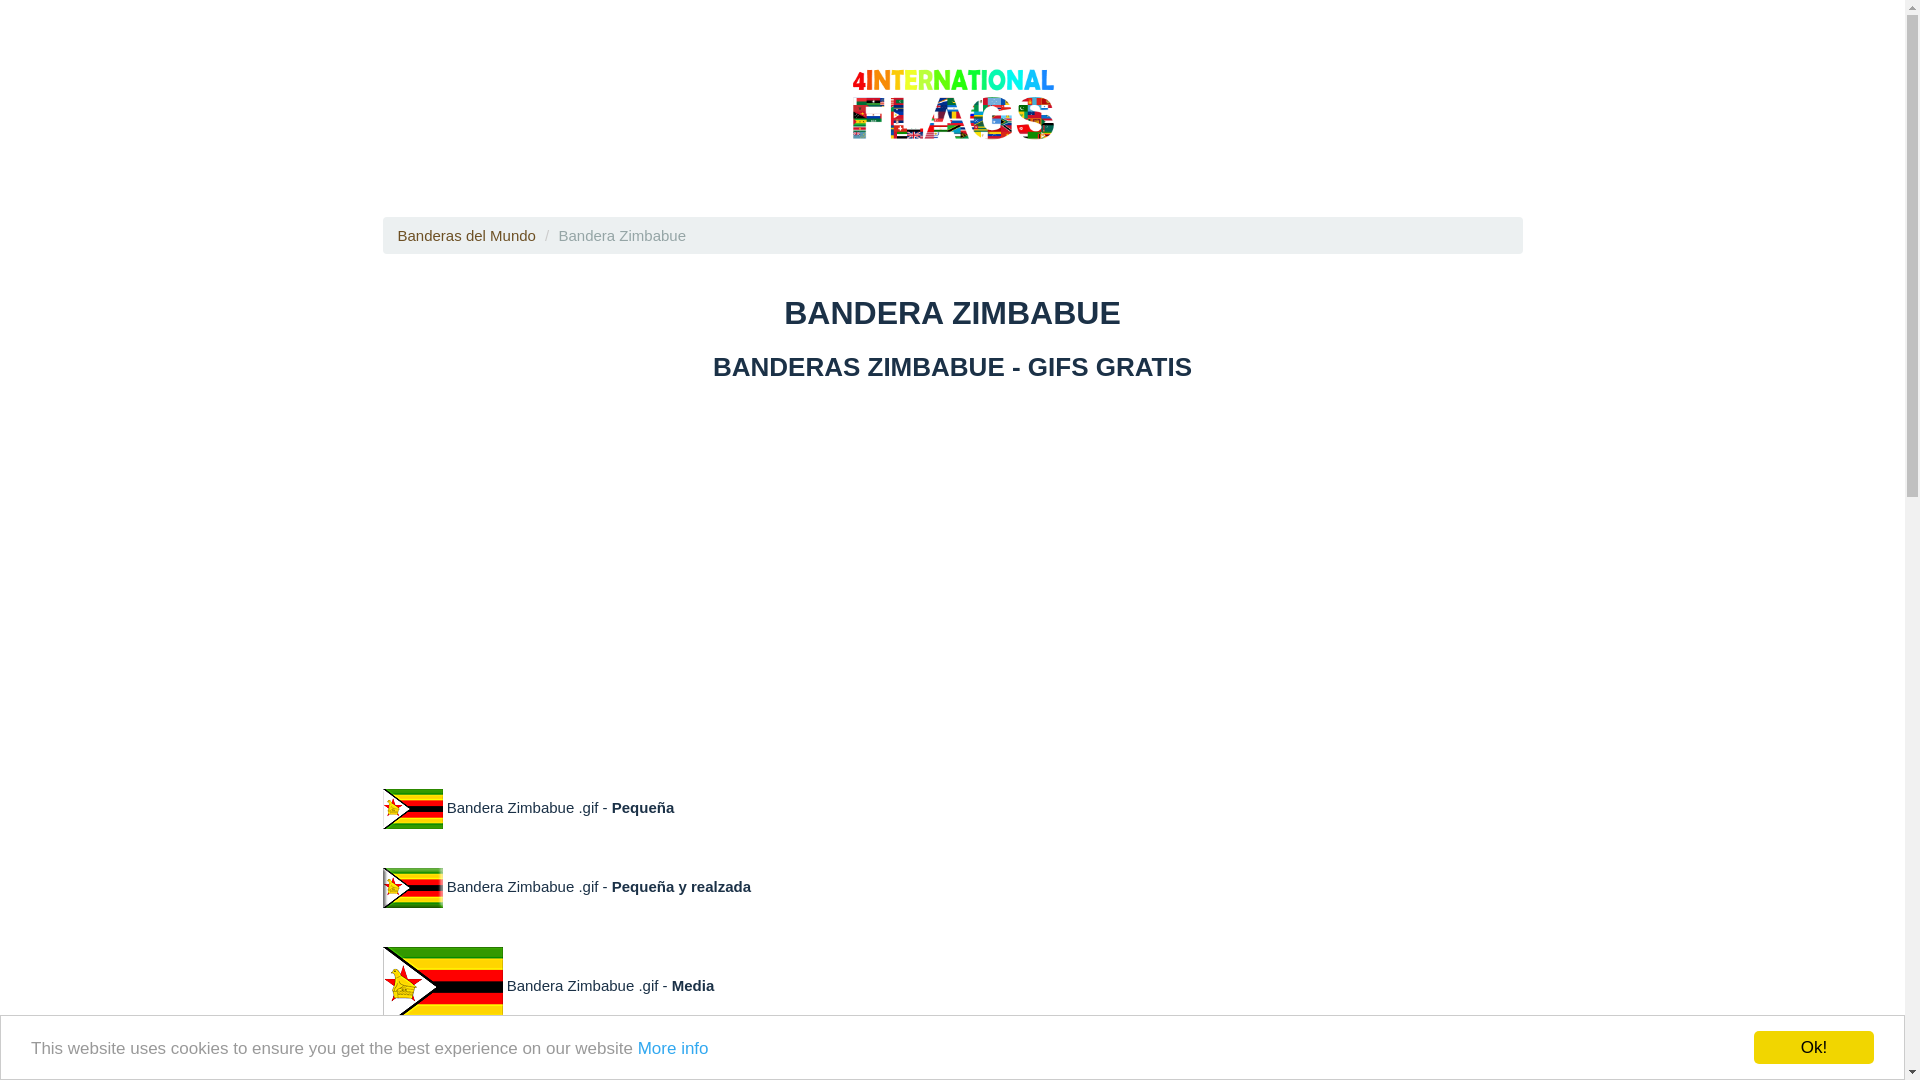 The image size is (1920, 1080). Describe the element at coordinates (467, 236) in the screenshot. I see `Banderas del Mundo` at that location.